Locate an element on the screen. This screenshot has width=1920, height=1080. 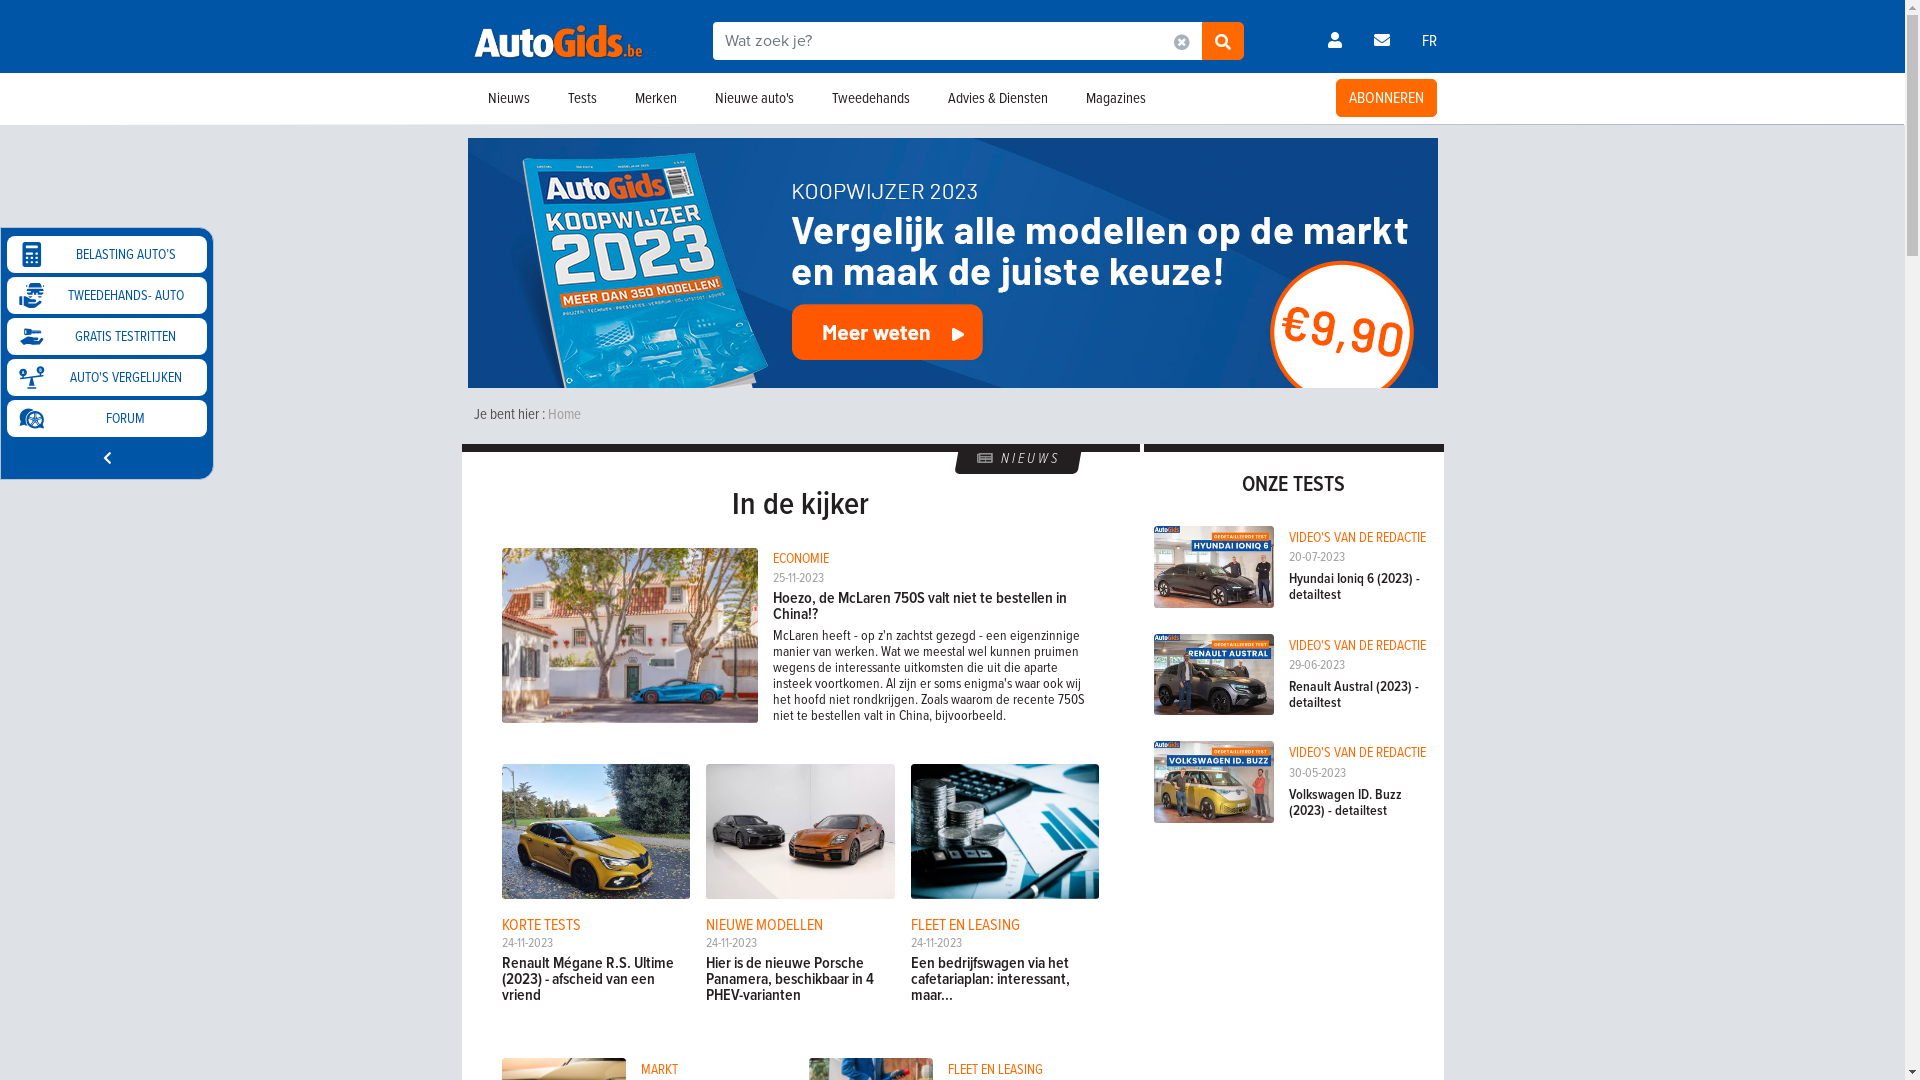
AUTO'S VERGELIJKEN is located at coordinates (107, 378).